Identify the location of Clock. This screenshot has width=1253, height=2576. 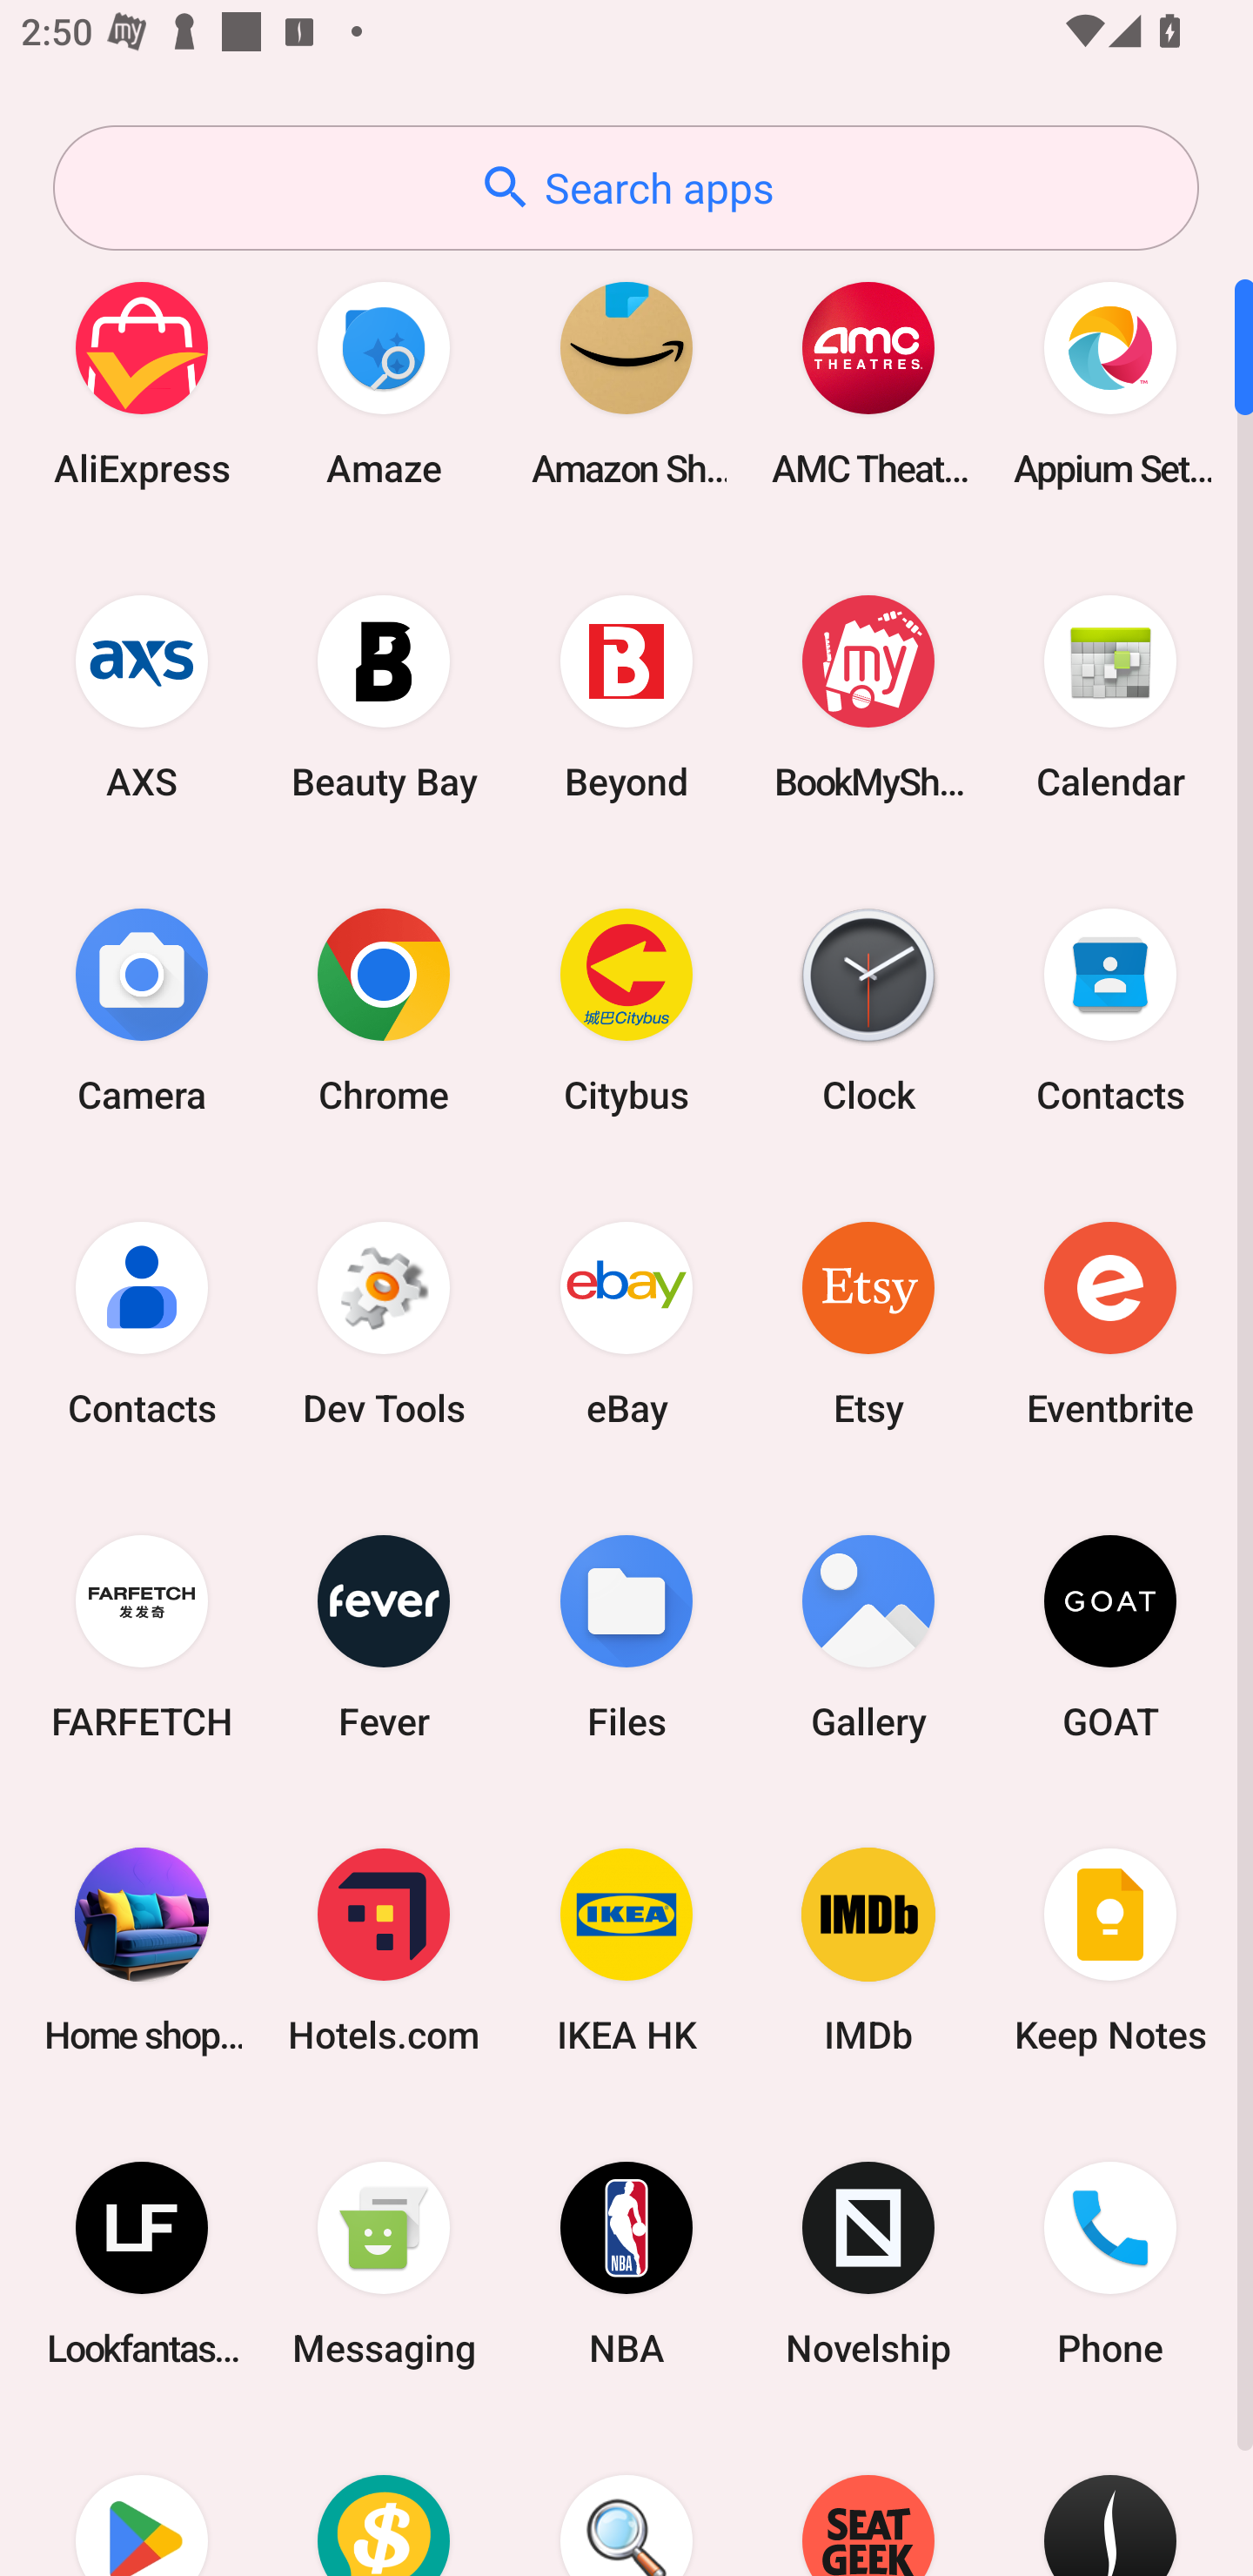
(868, 1010).